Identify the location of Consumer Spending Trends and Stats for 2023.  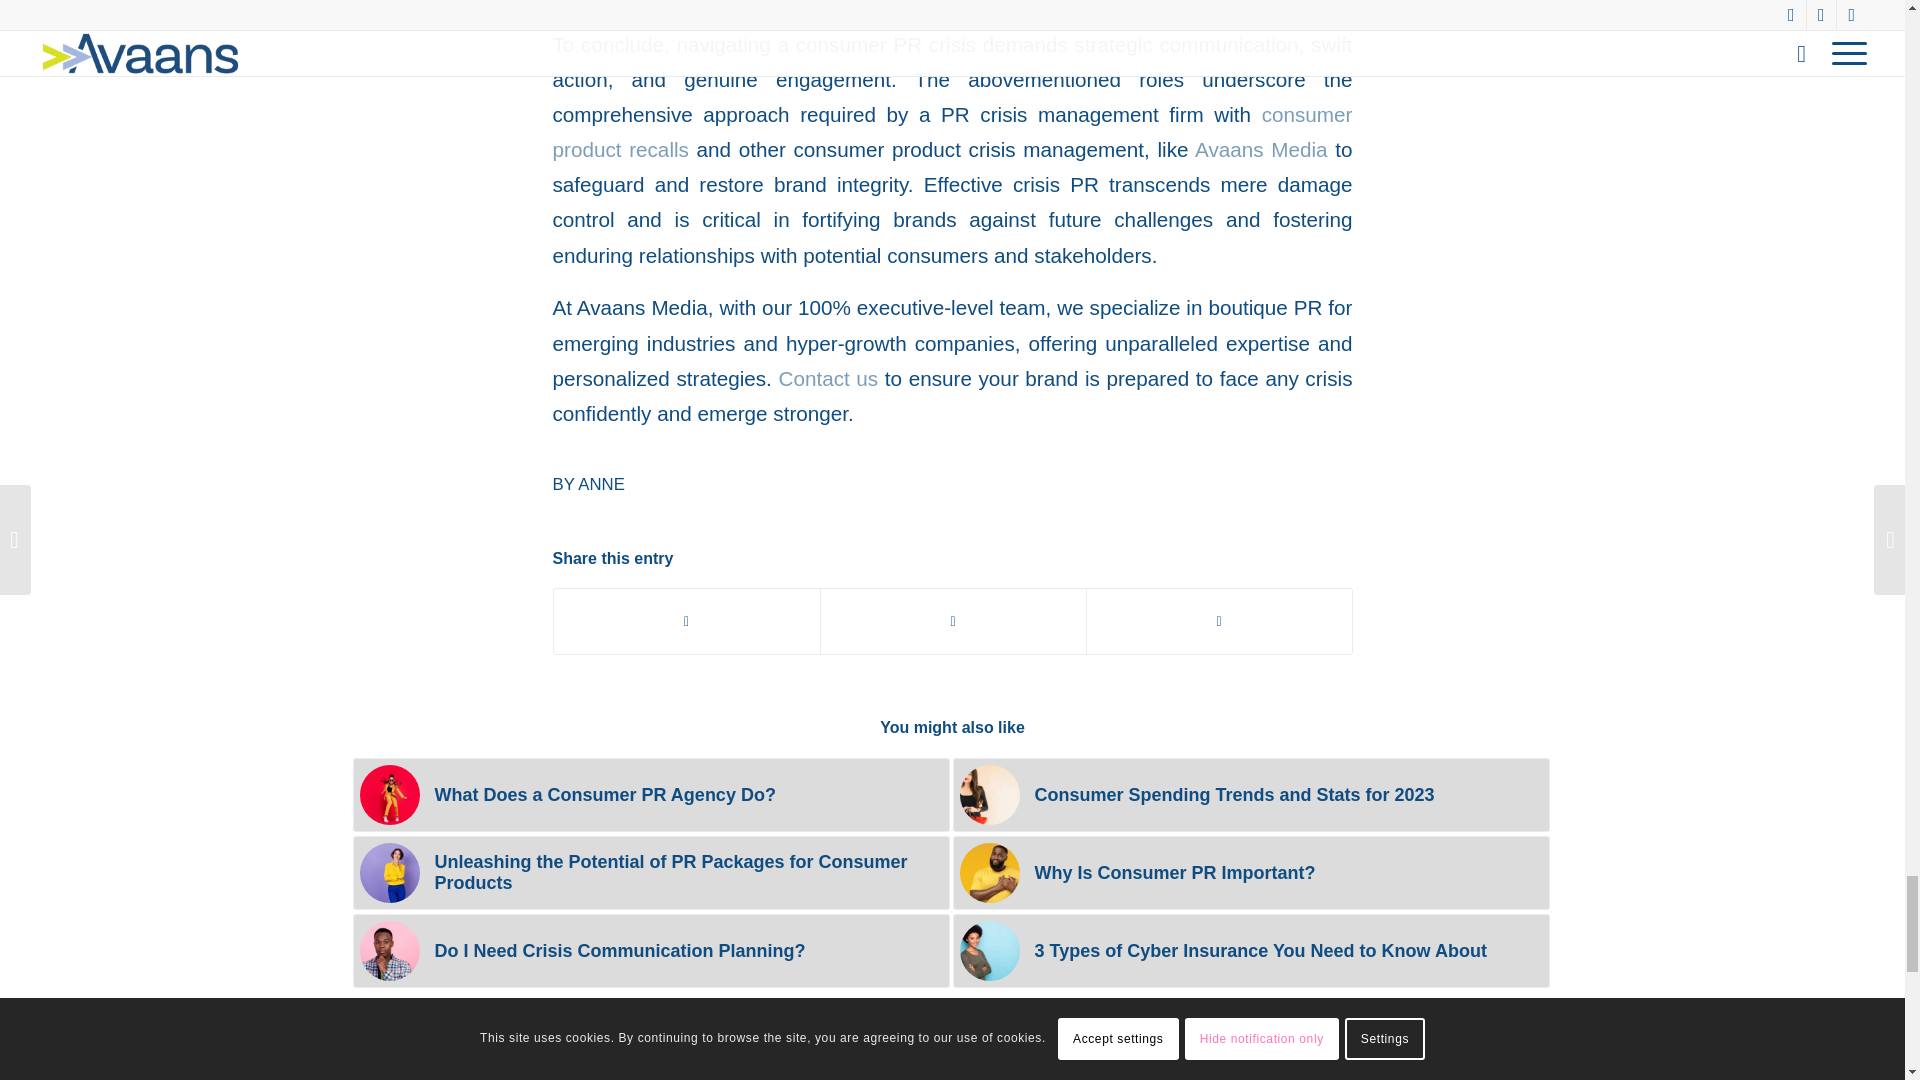
(1250, 794).